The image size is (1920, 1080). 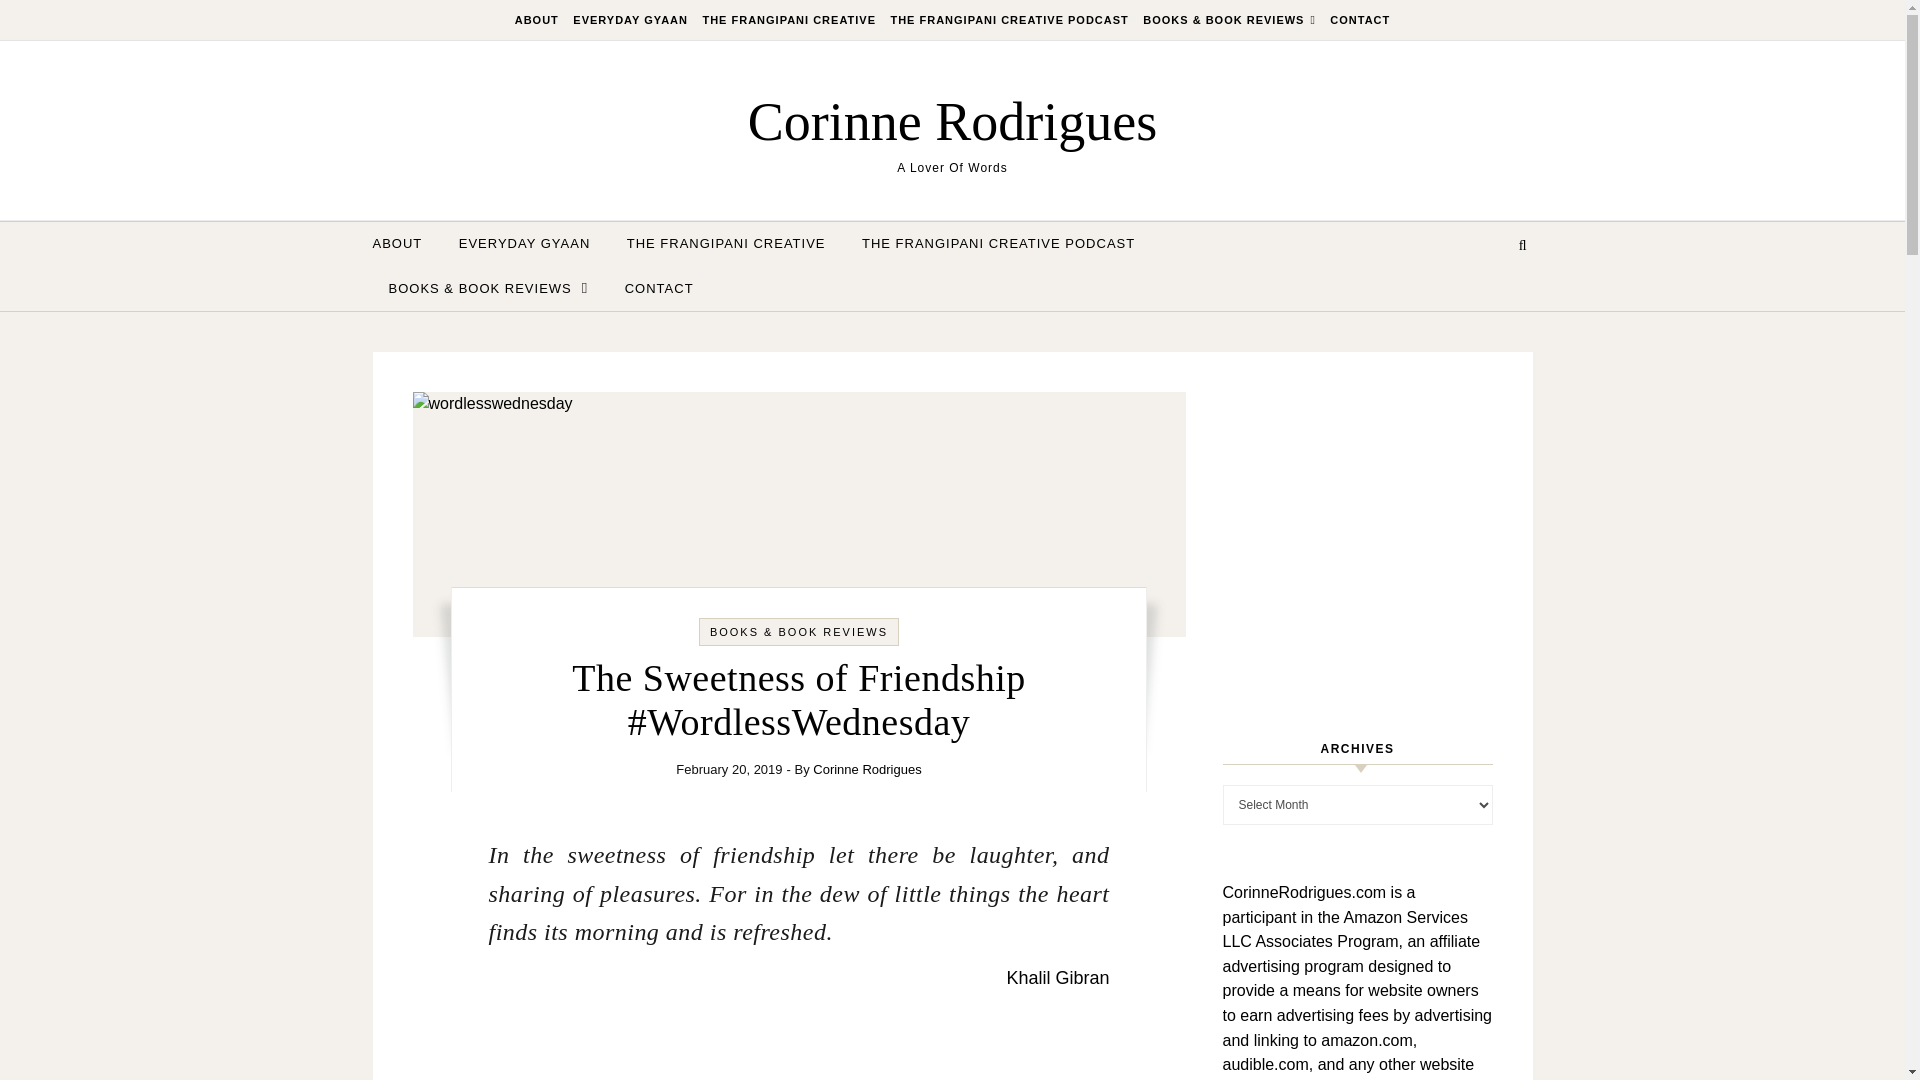 What do you see at coordinates (539, 20) in the screenshot?
I see `ABOUT` at bounding box center [539, 20].